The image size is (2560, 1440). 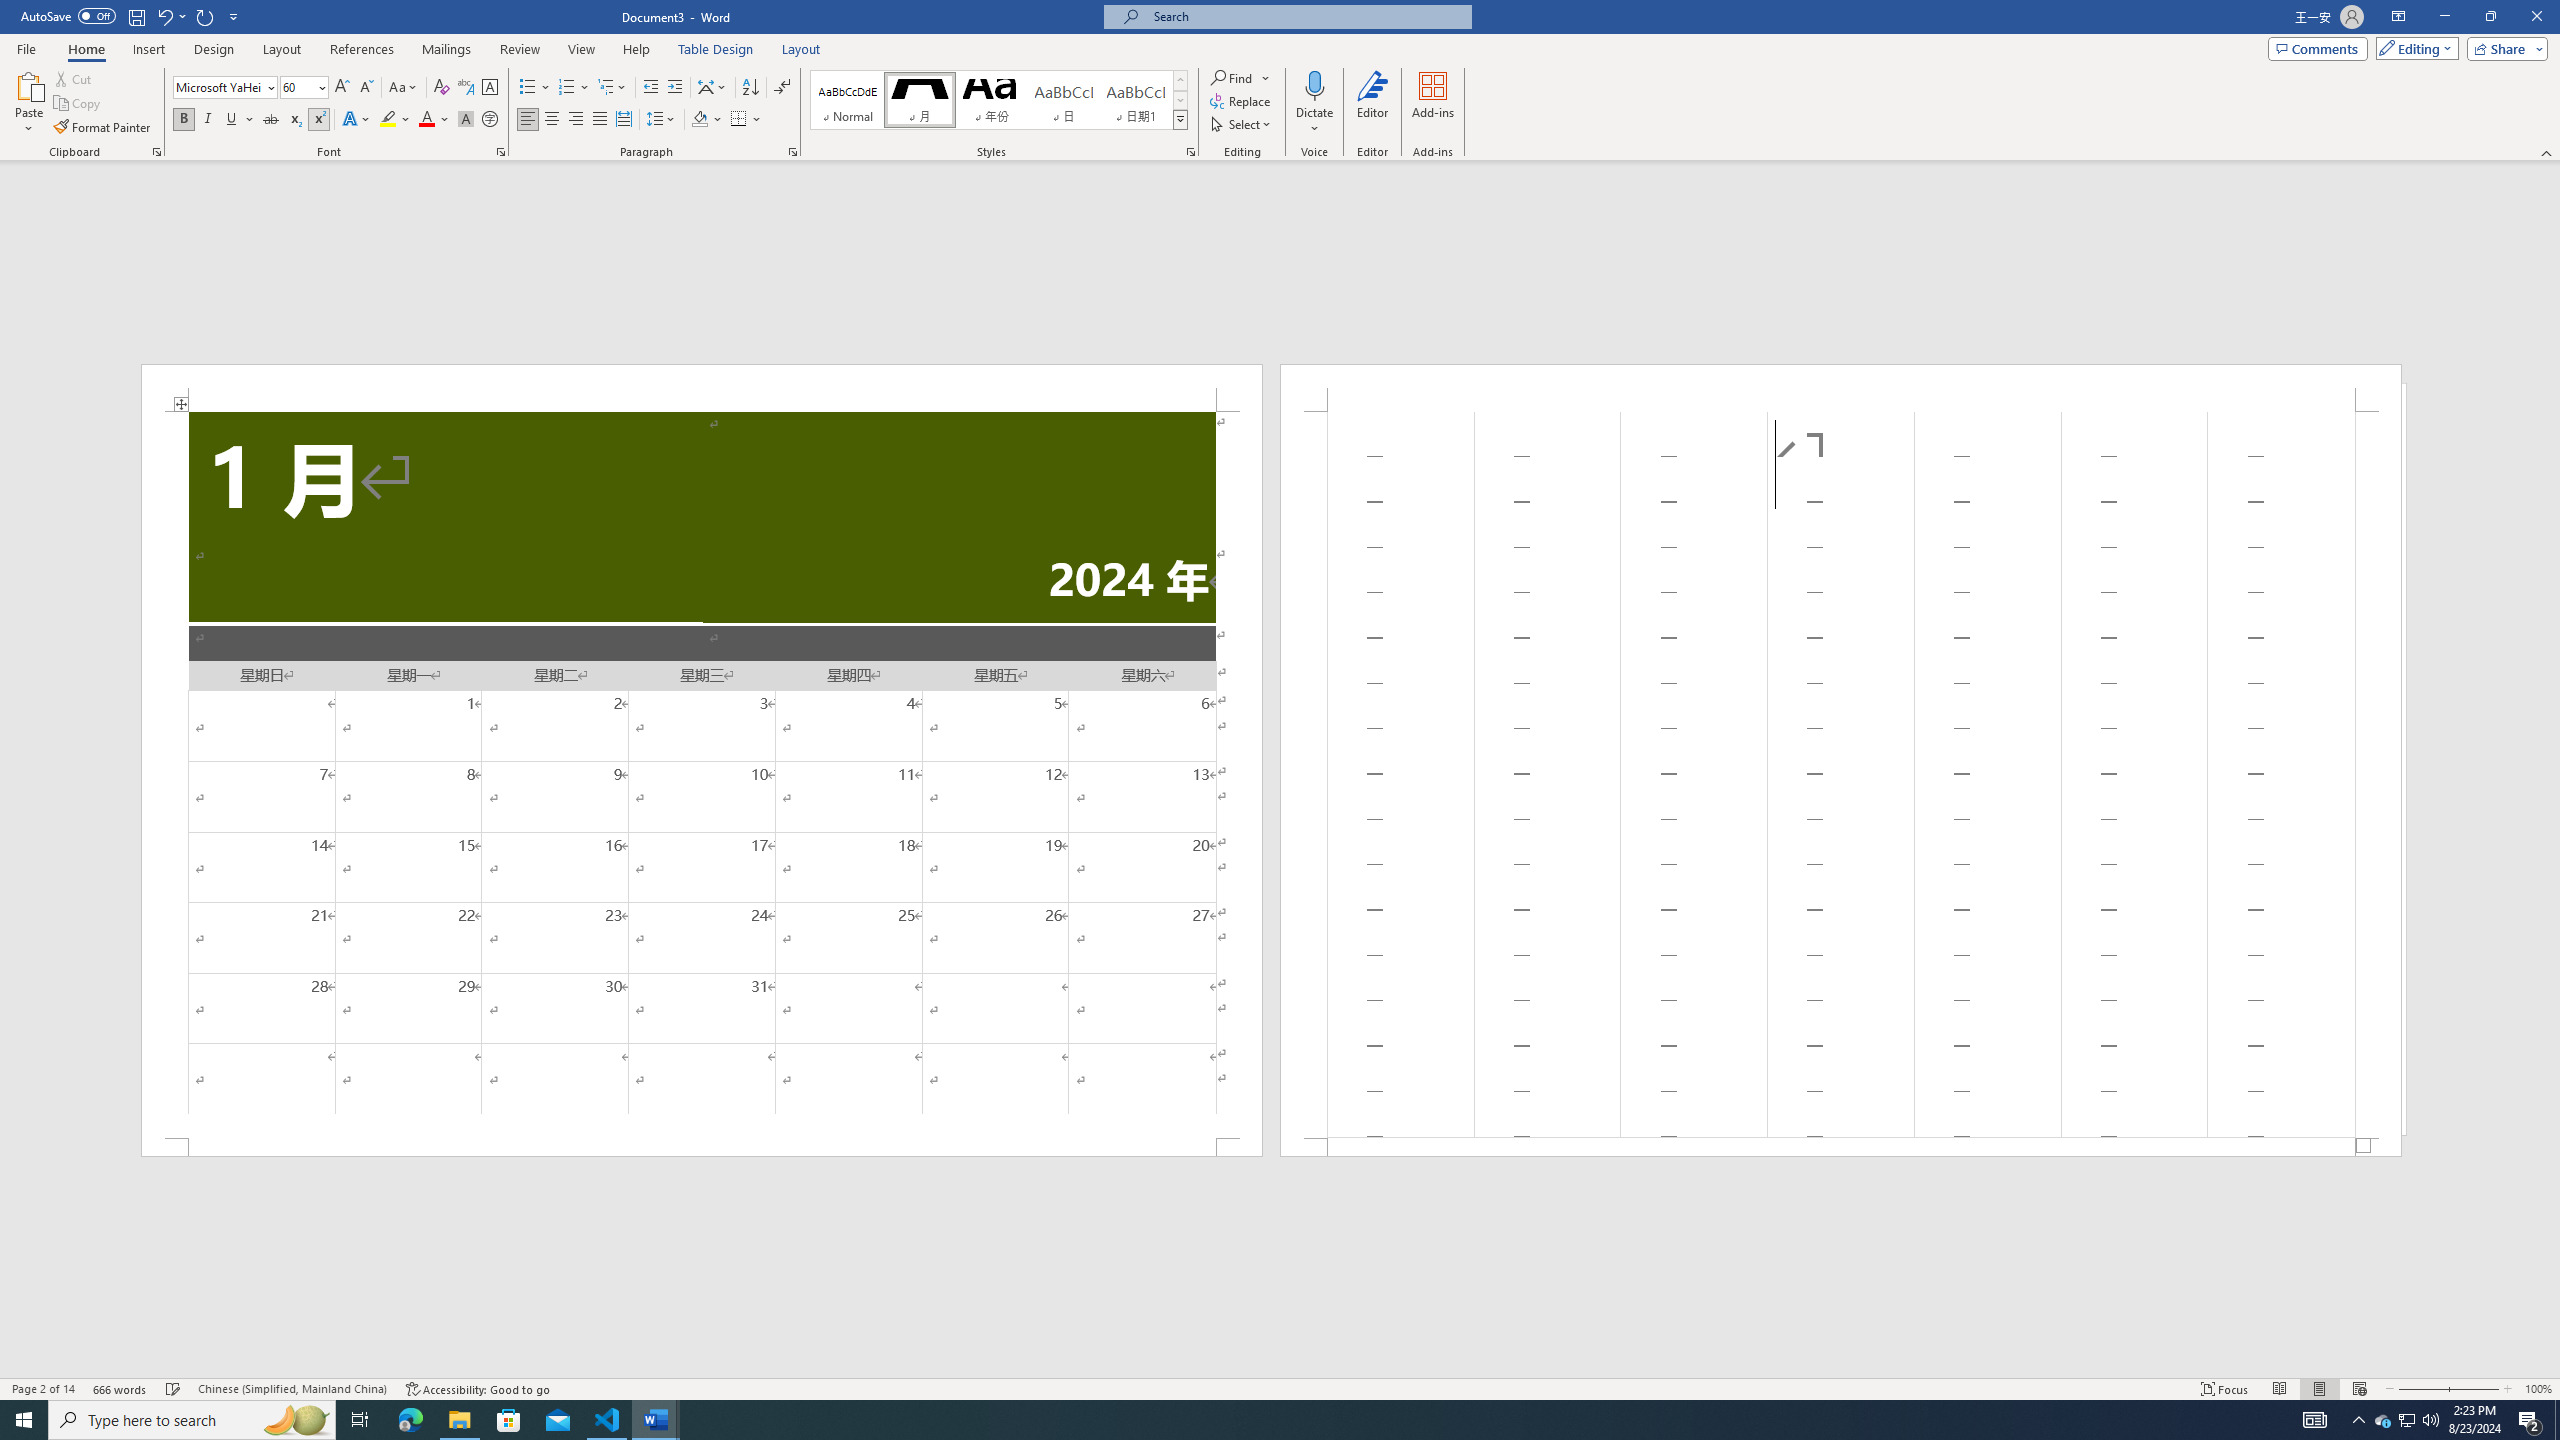 What do you see at coordinates (43, 1389) in the screenshot?
I see `Page Number Page 2 of 14` at bounding box center [43, 1389].